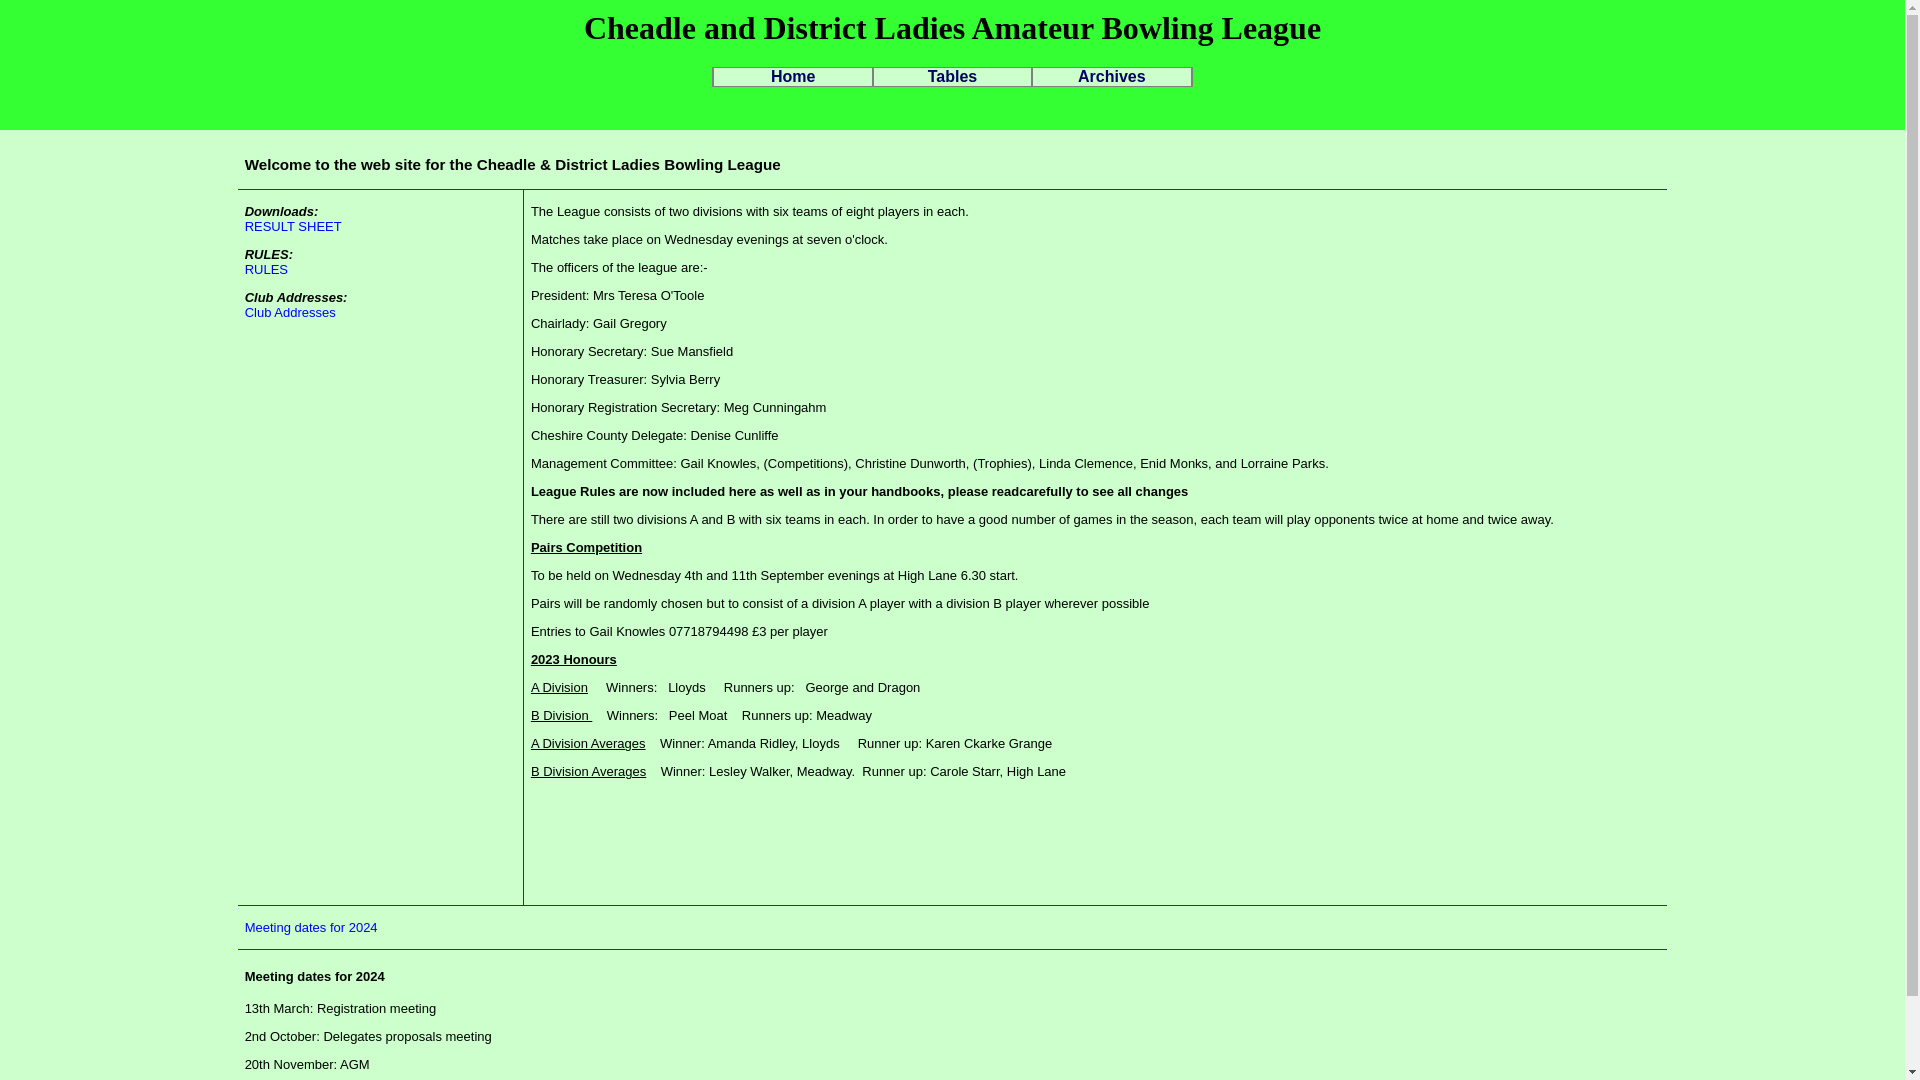  Describe the element at coordinates (293, 226) in the screenshot. I see `RESULT SHEET` at that location.